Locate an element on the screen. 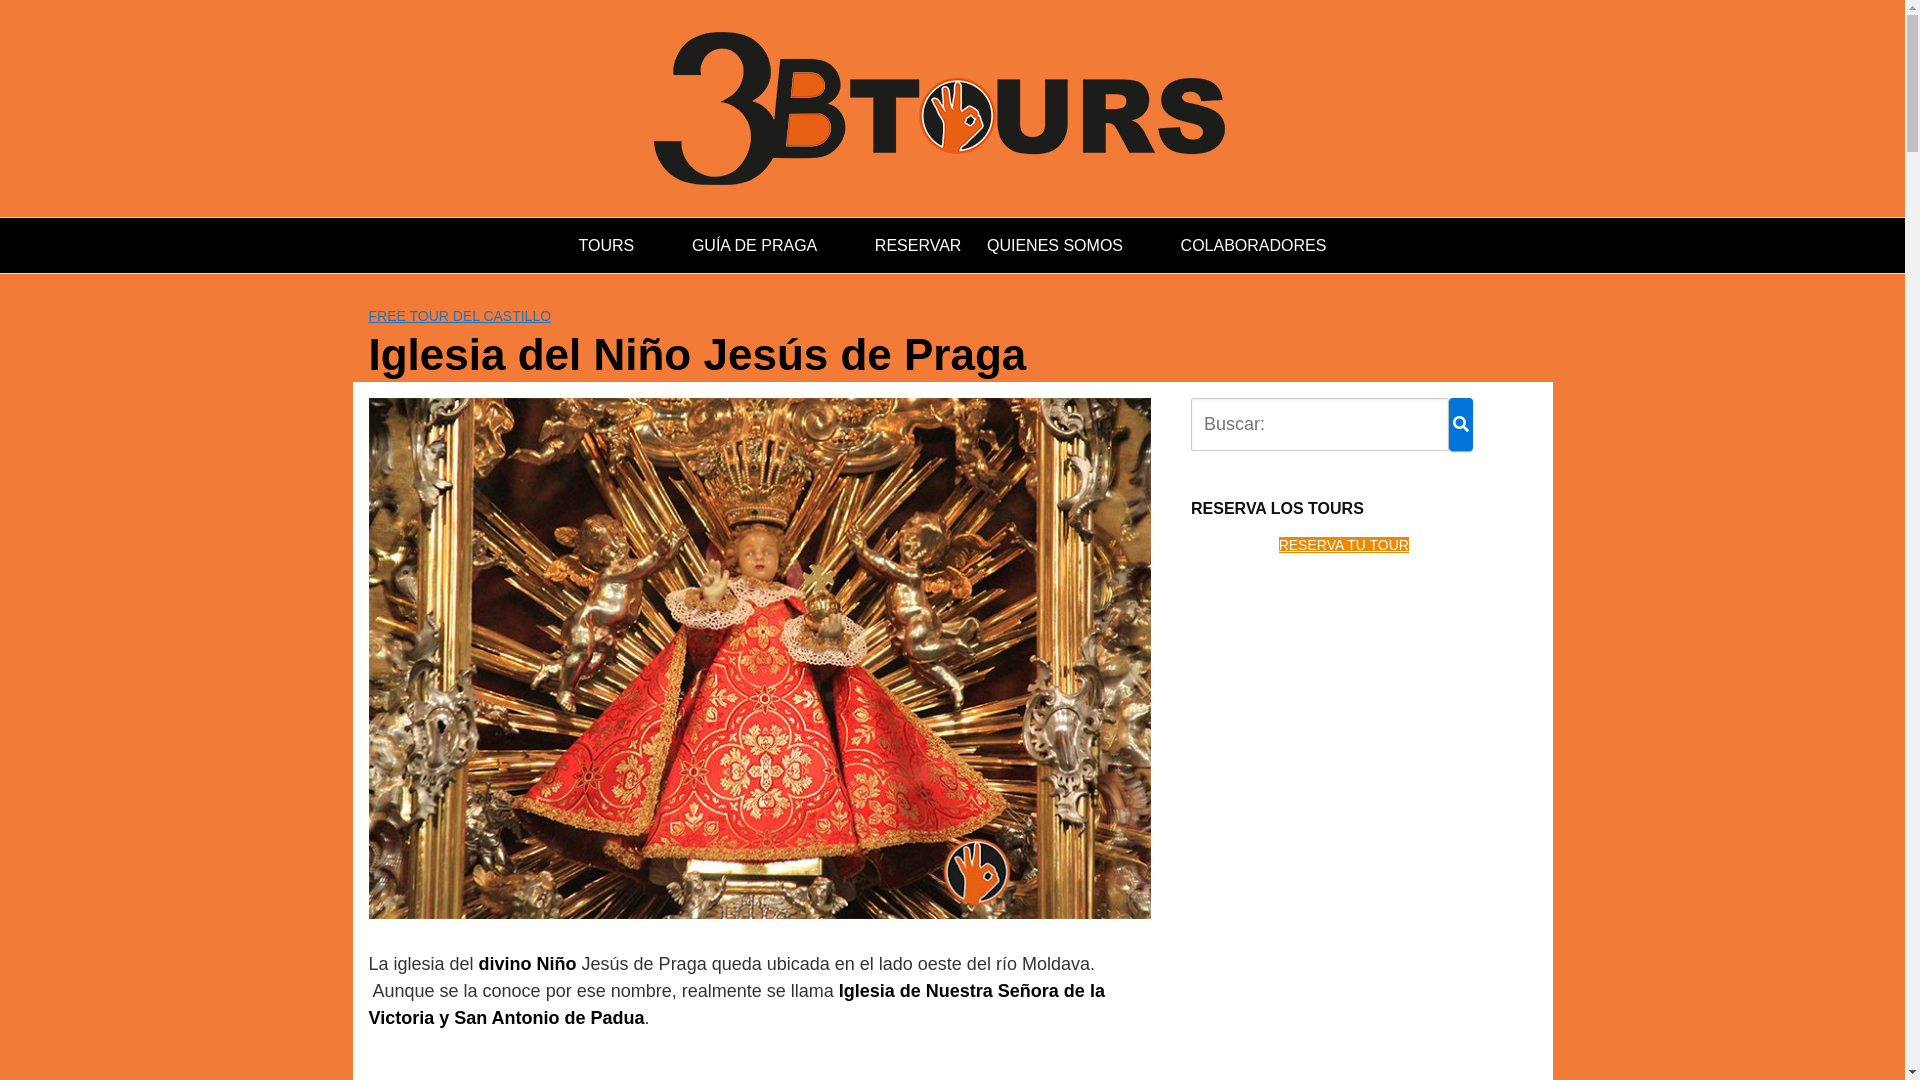 This screenshot has width=1920, height=1080. RESERVAR is located at coordinates (918, 246).